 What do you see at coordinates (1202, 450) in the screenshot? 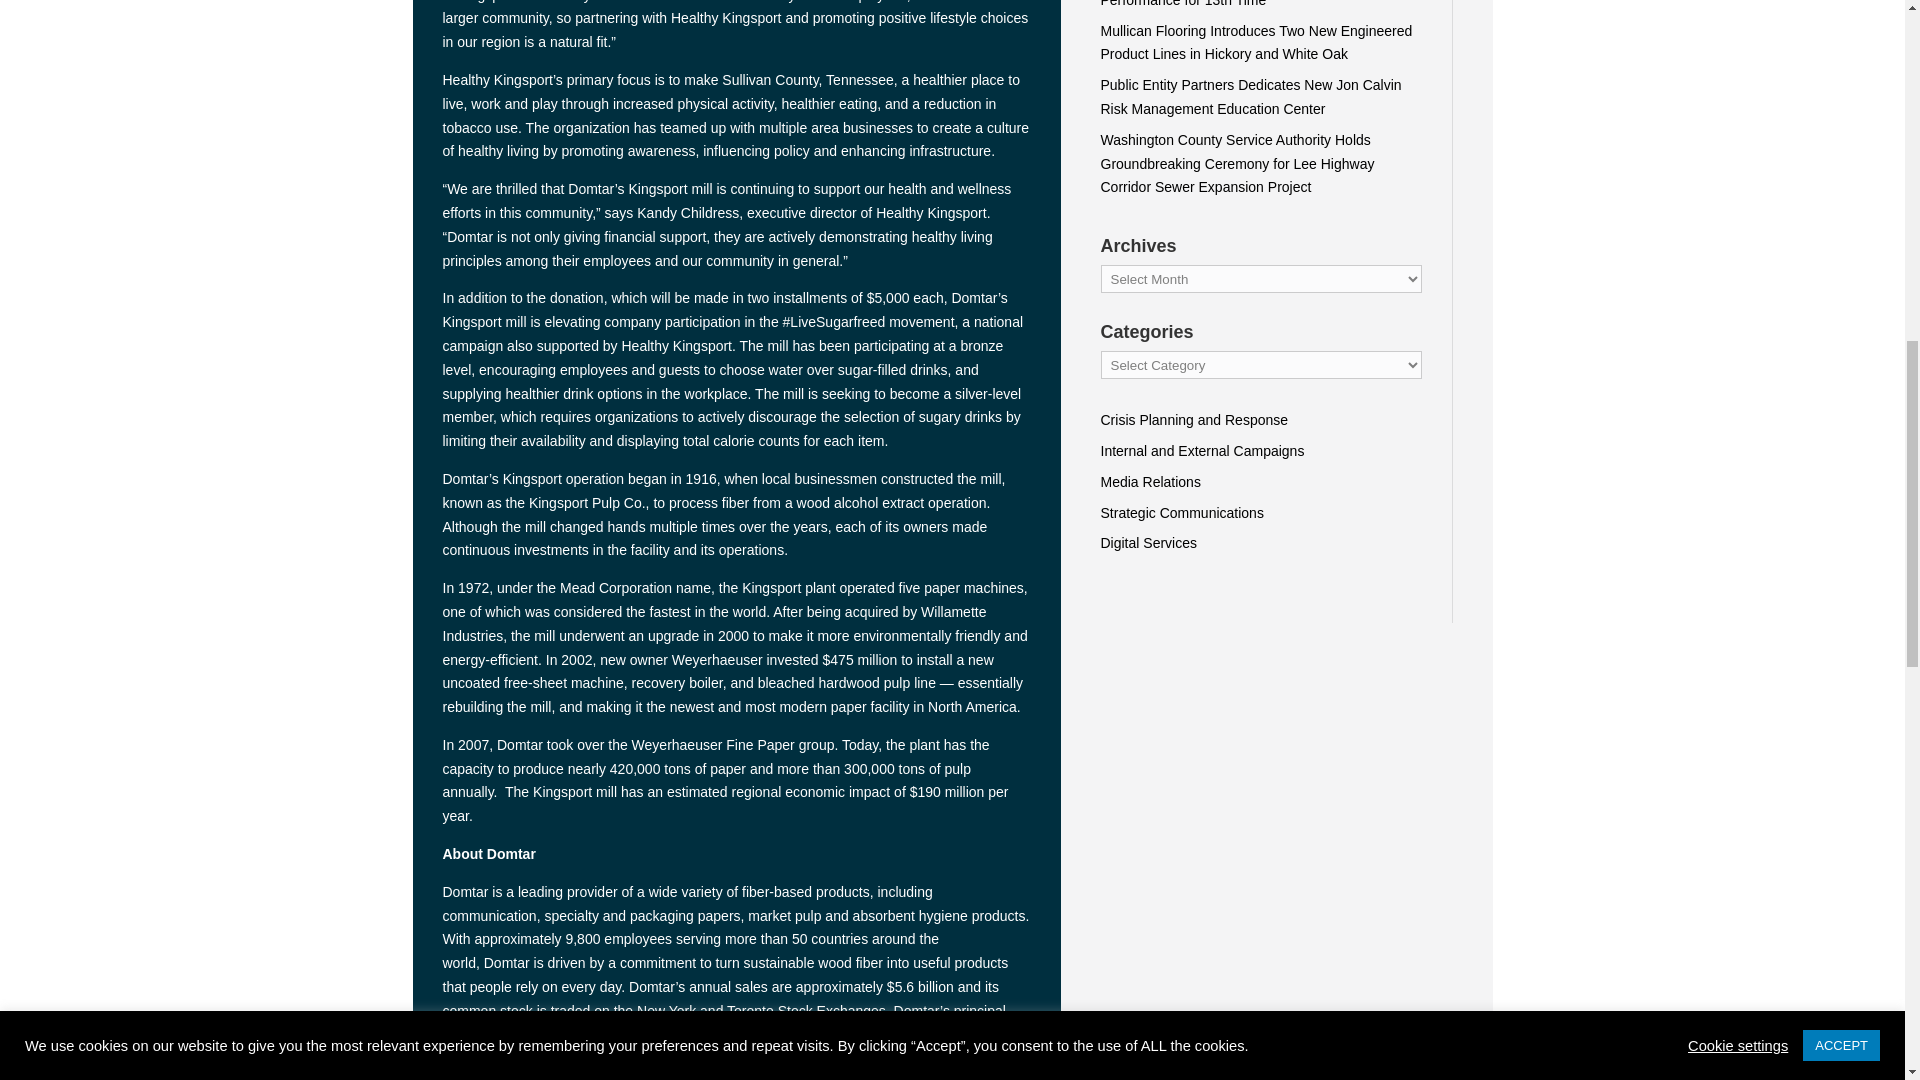
I see `Internal and External Campaigns` at bounding box center [1202, 450].